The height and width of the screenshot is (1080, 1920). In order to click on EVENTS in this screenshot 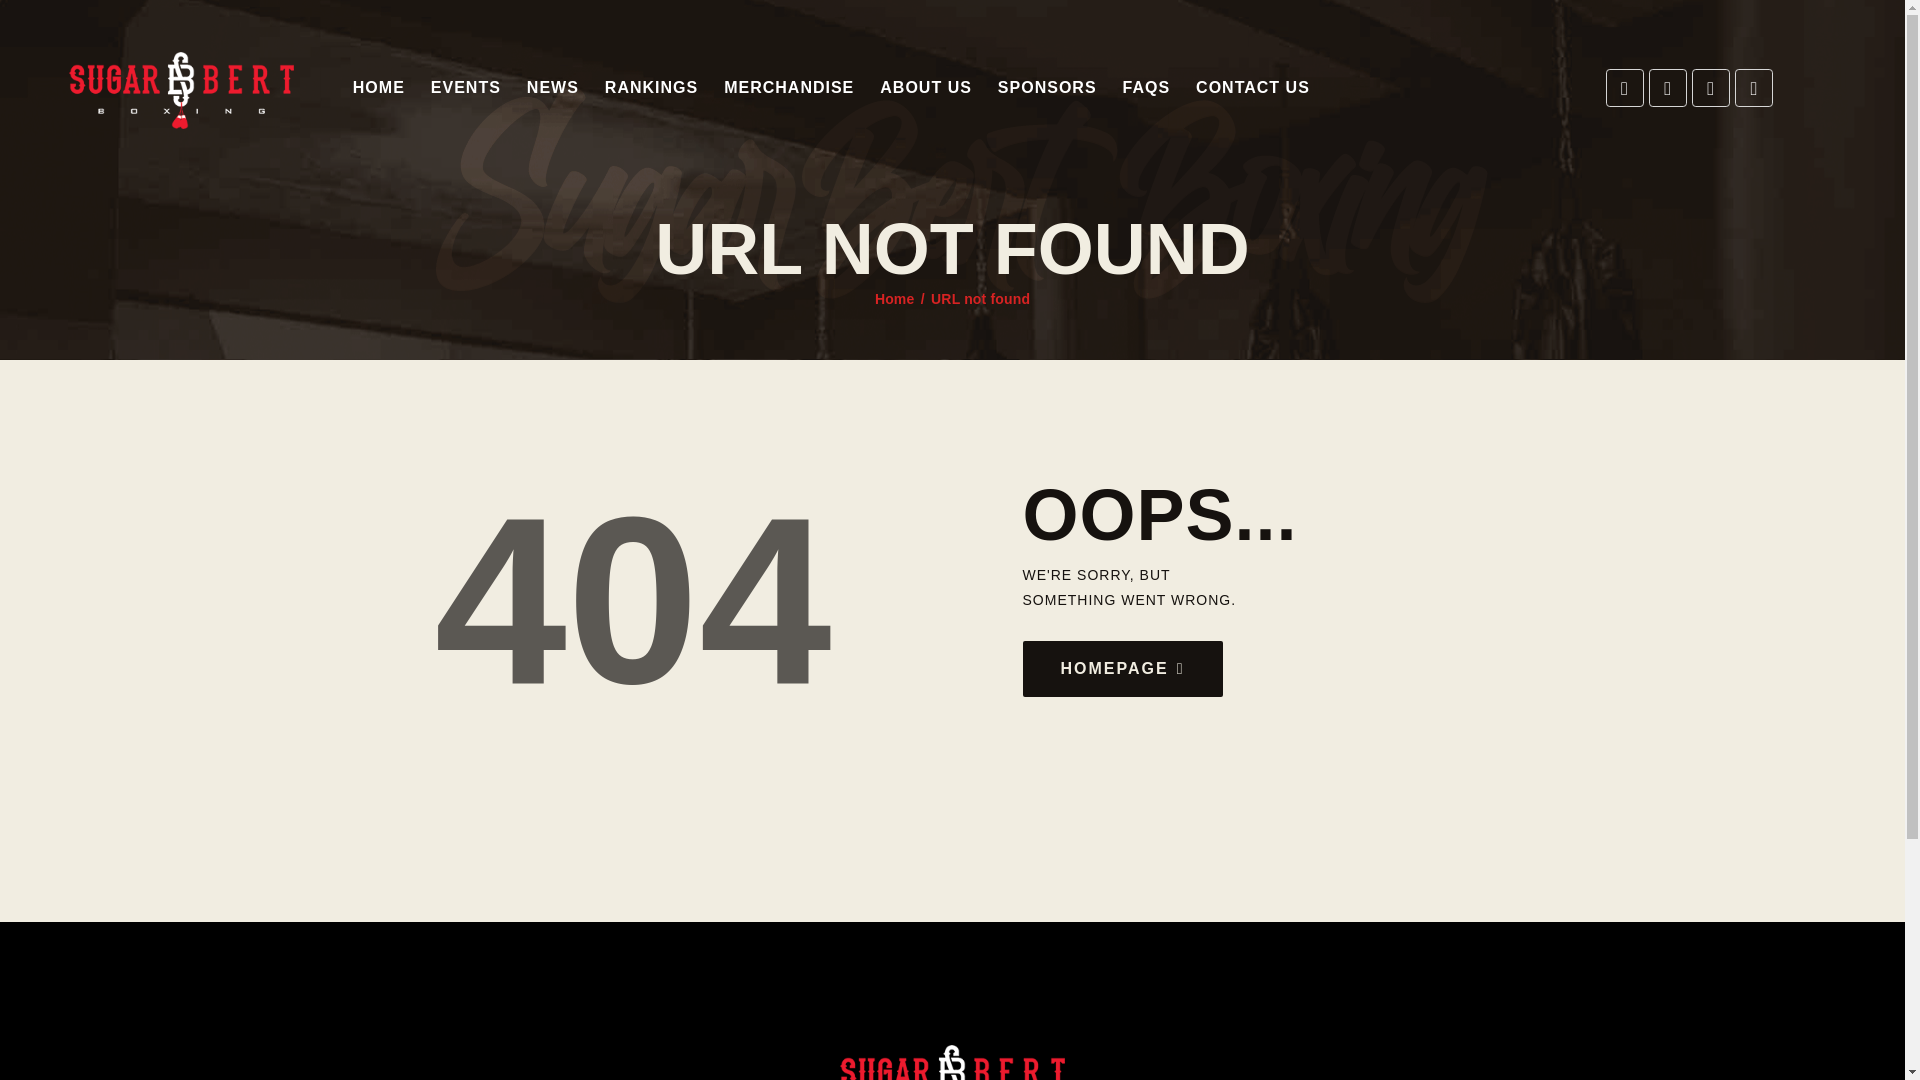, I will do `click(466, 88)`.